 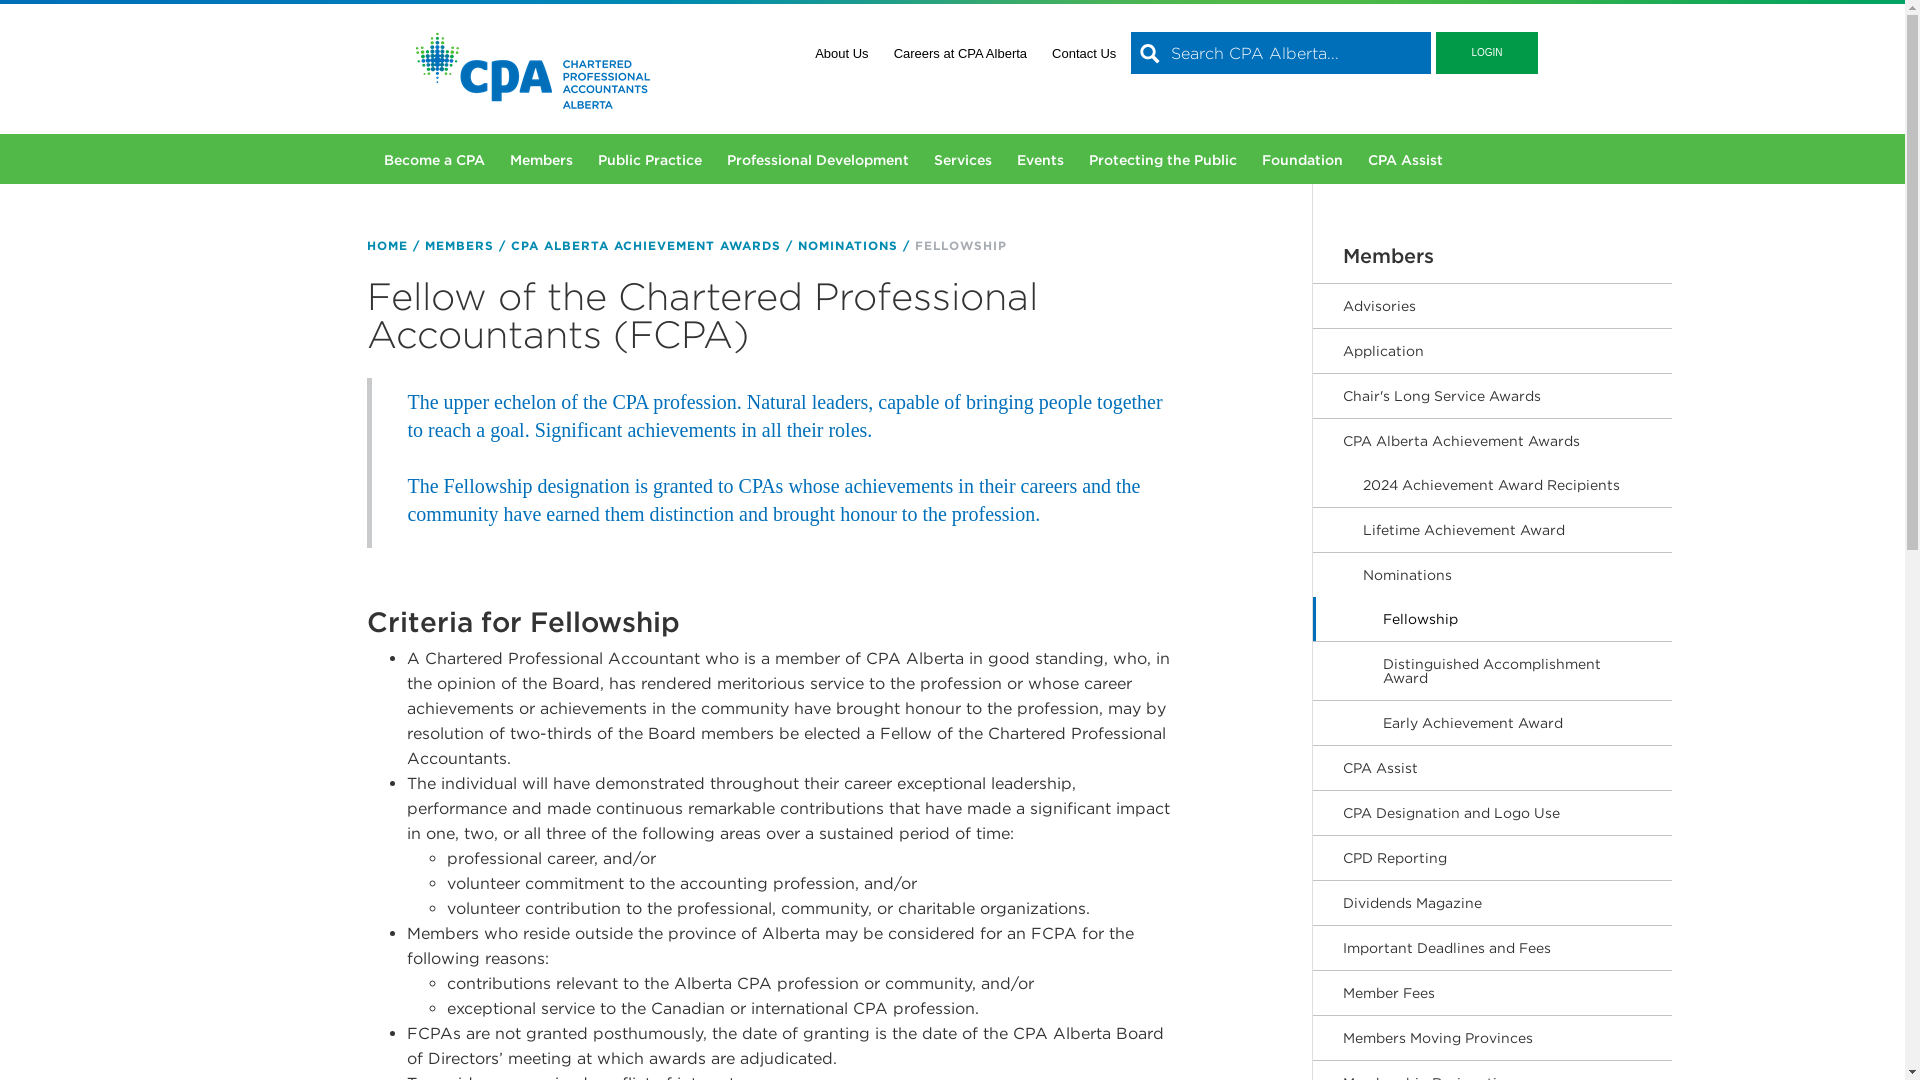 What do you see at coordinates (1405, 154) in the screenshot?
I see `CPA Assist` at bounding box center [1405, 154].